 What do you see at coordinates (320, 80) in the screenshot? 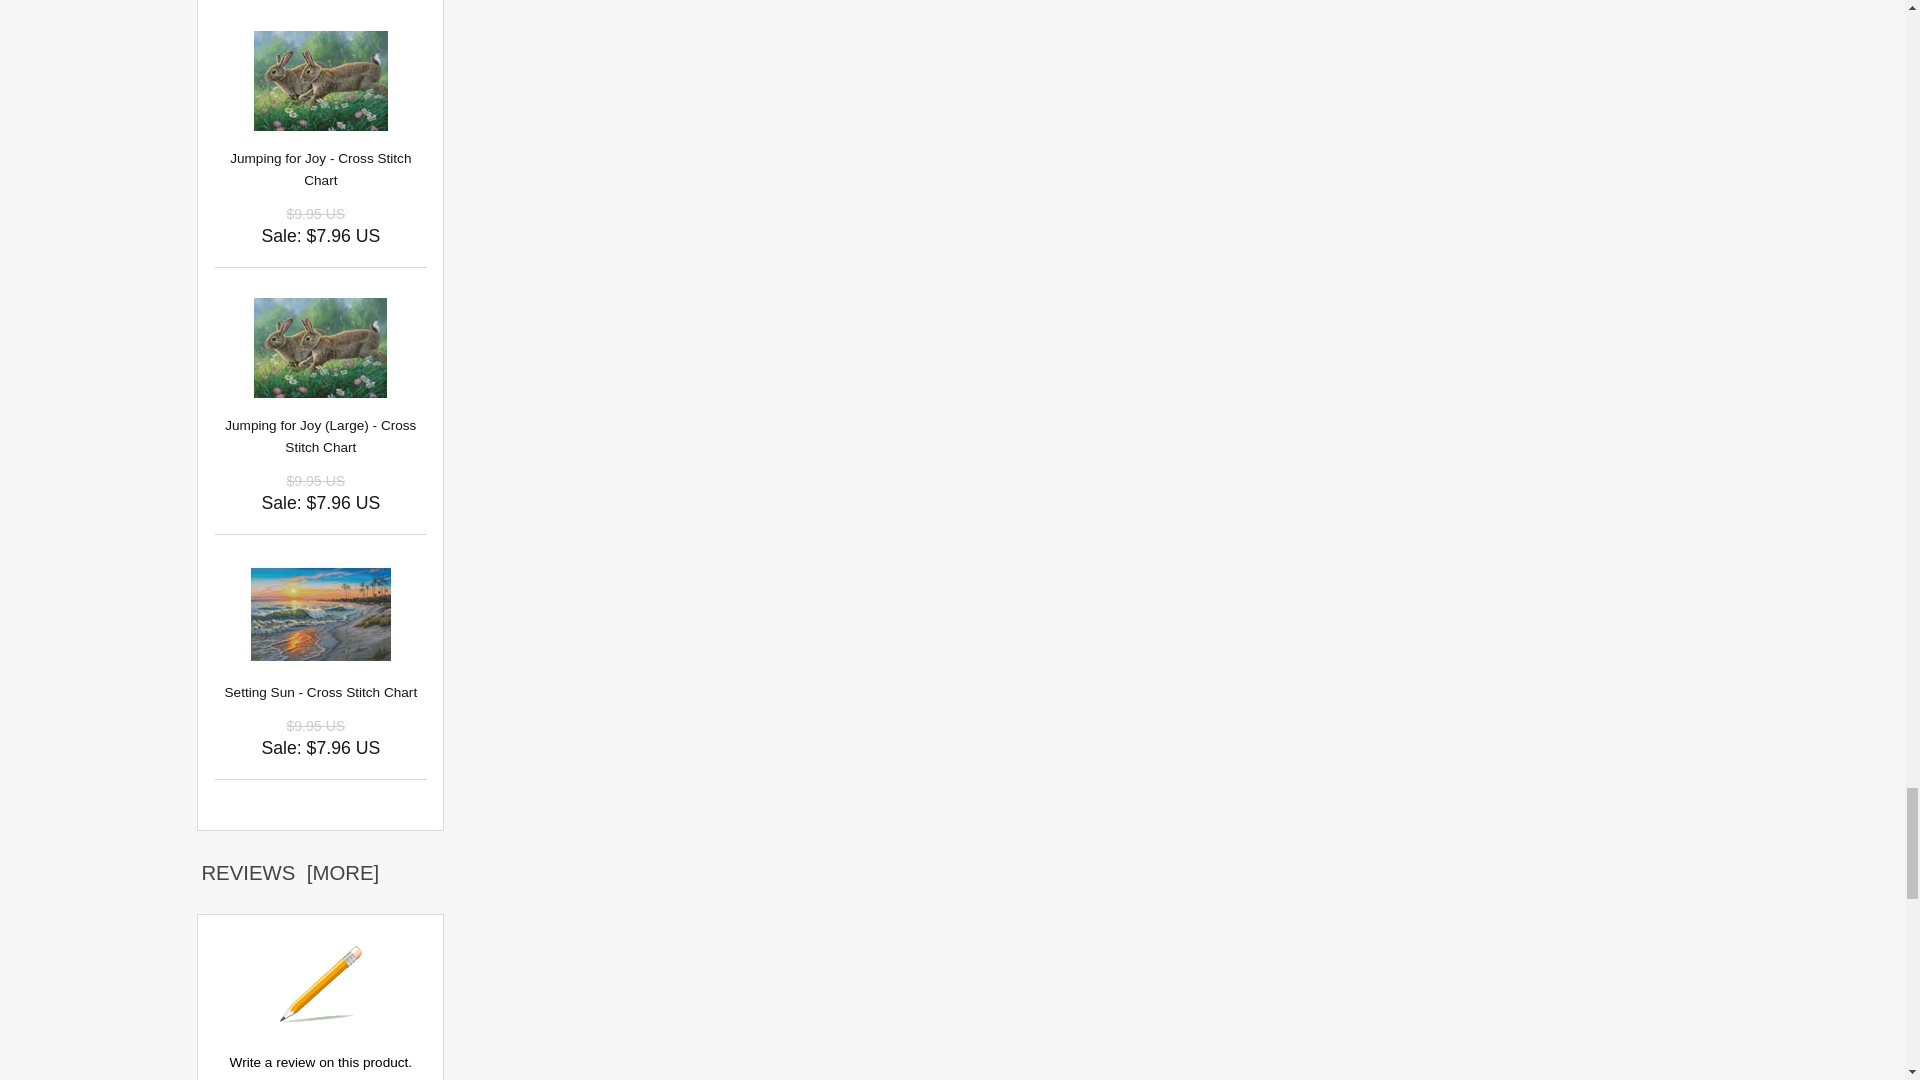
I see `Jumping for Joy - Cross Stitch Chart` at bounding box center [320, 80].